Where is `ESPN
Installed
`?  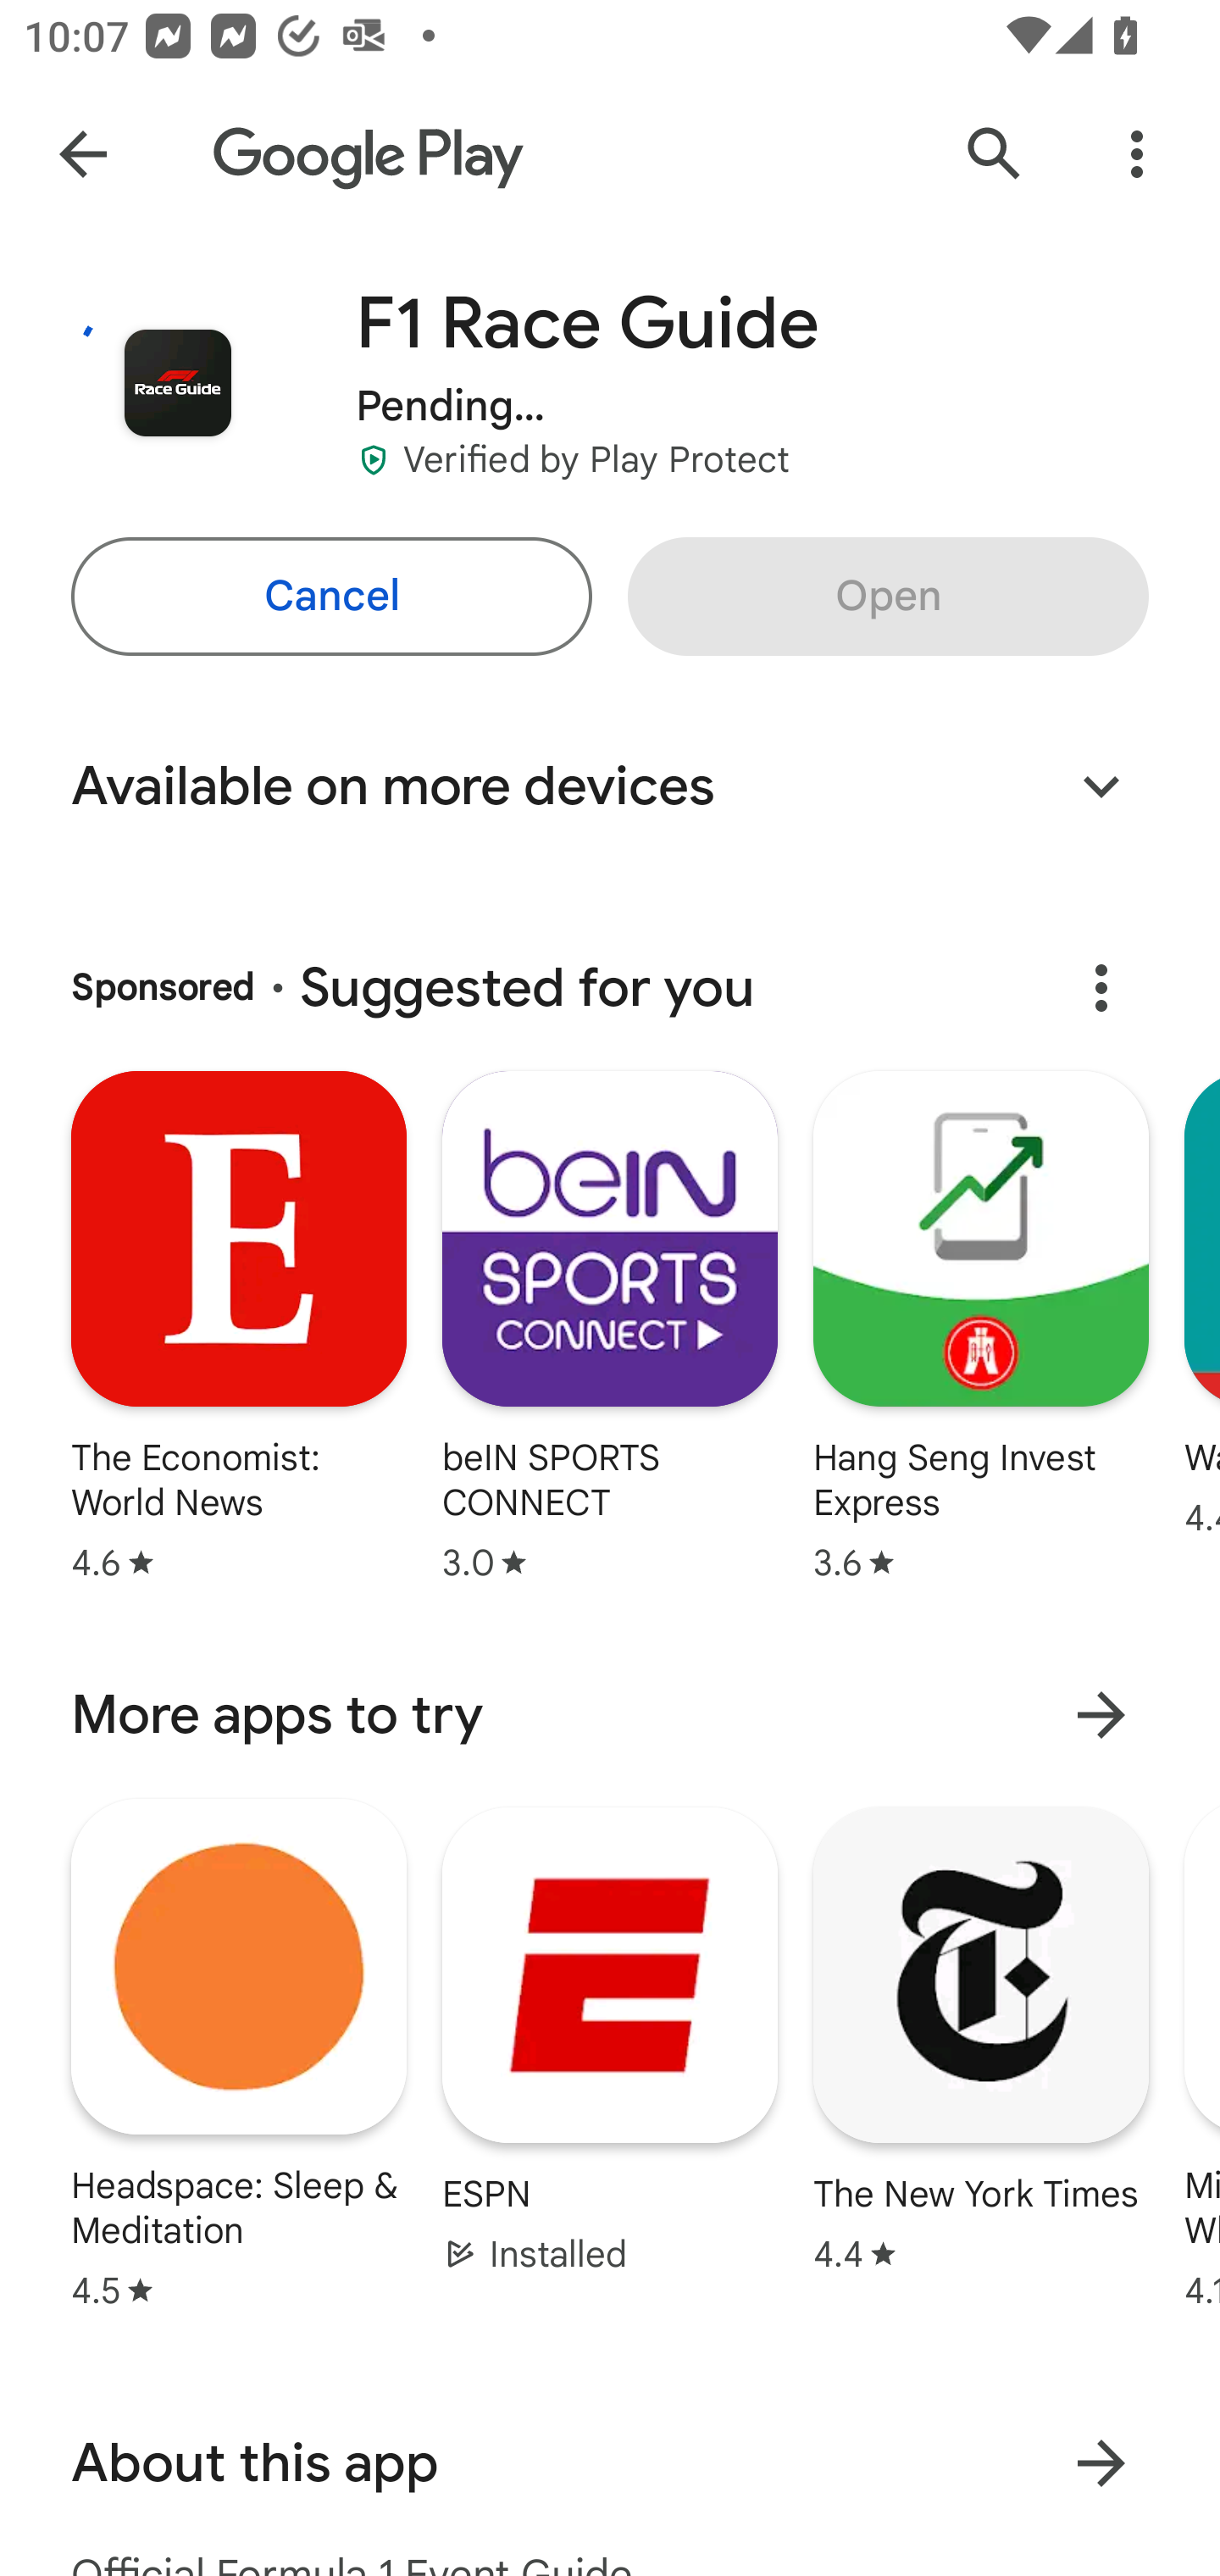 ESPN
Installed
 is located at coordinates (610, 2040).